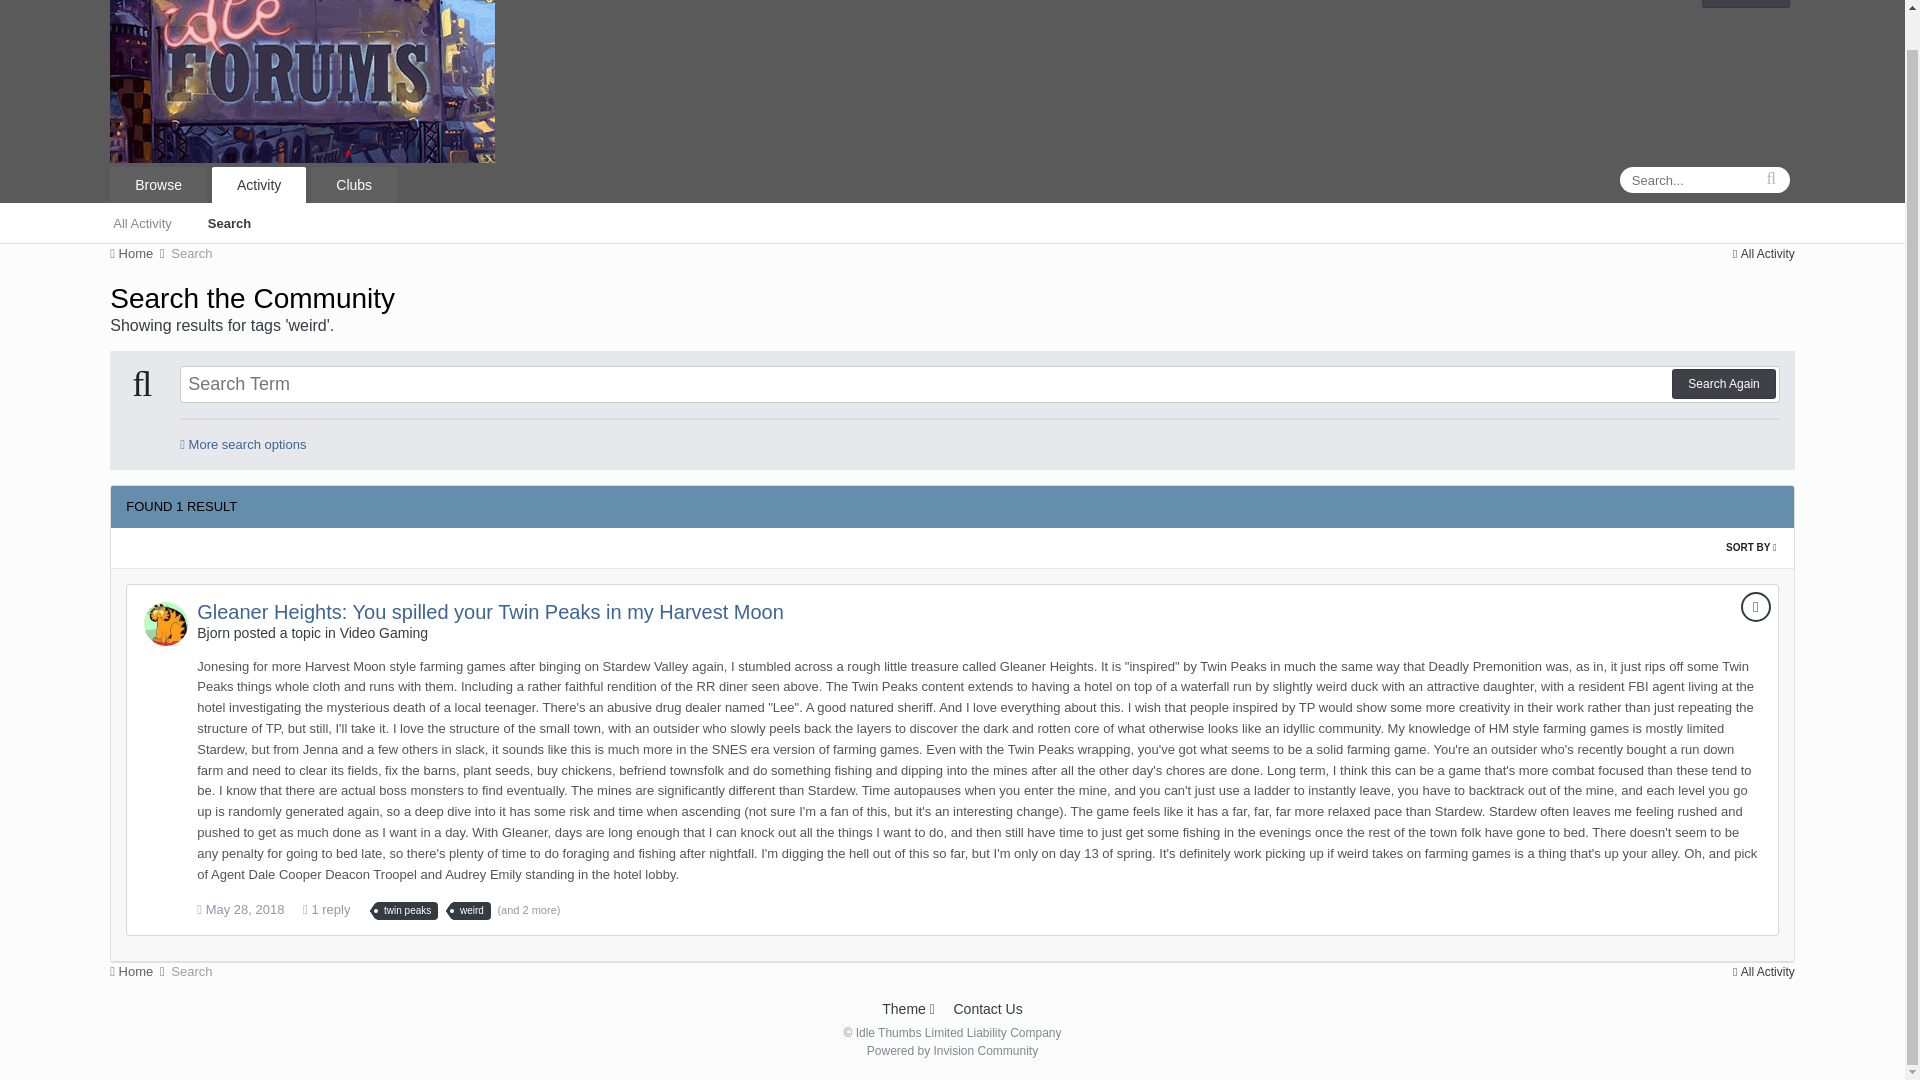  Describe the element at coordinates (258, 185) in the screenshot. I see `Activity` at that location.